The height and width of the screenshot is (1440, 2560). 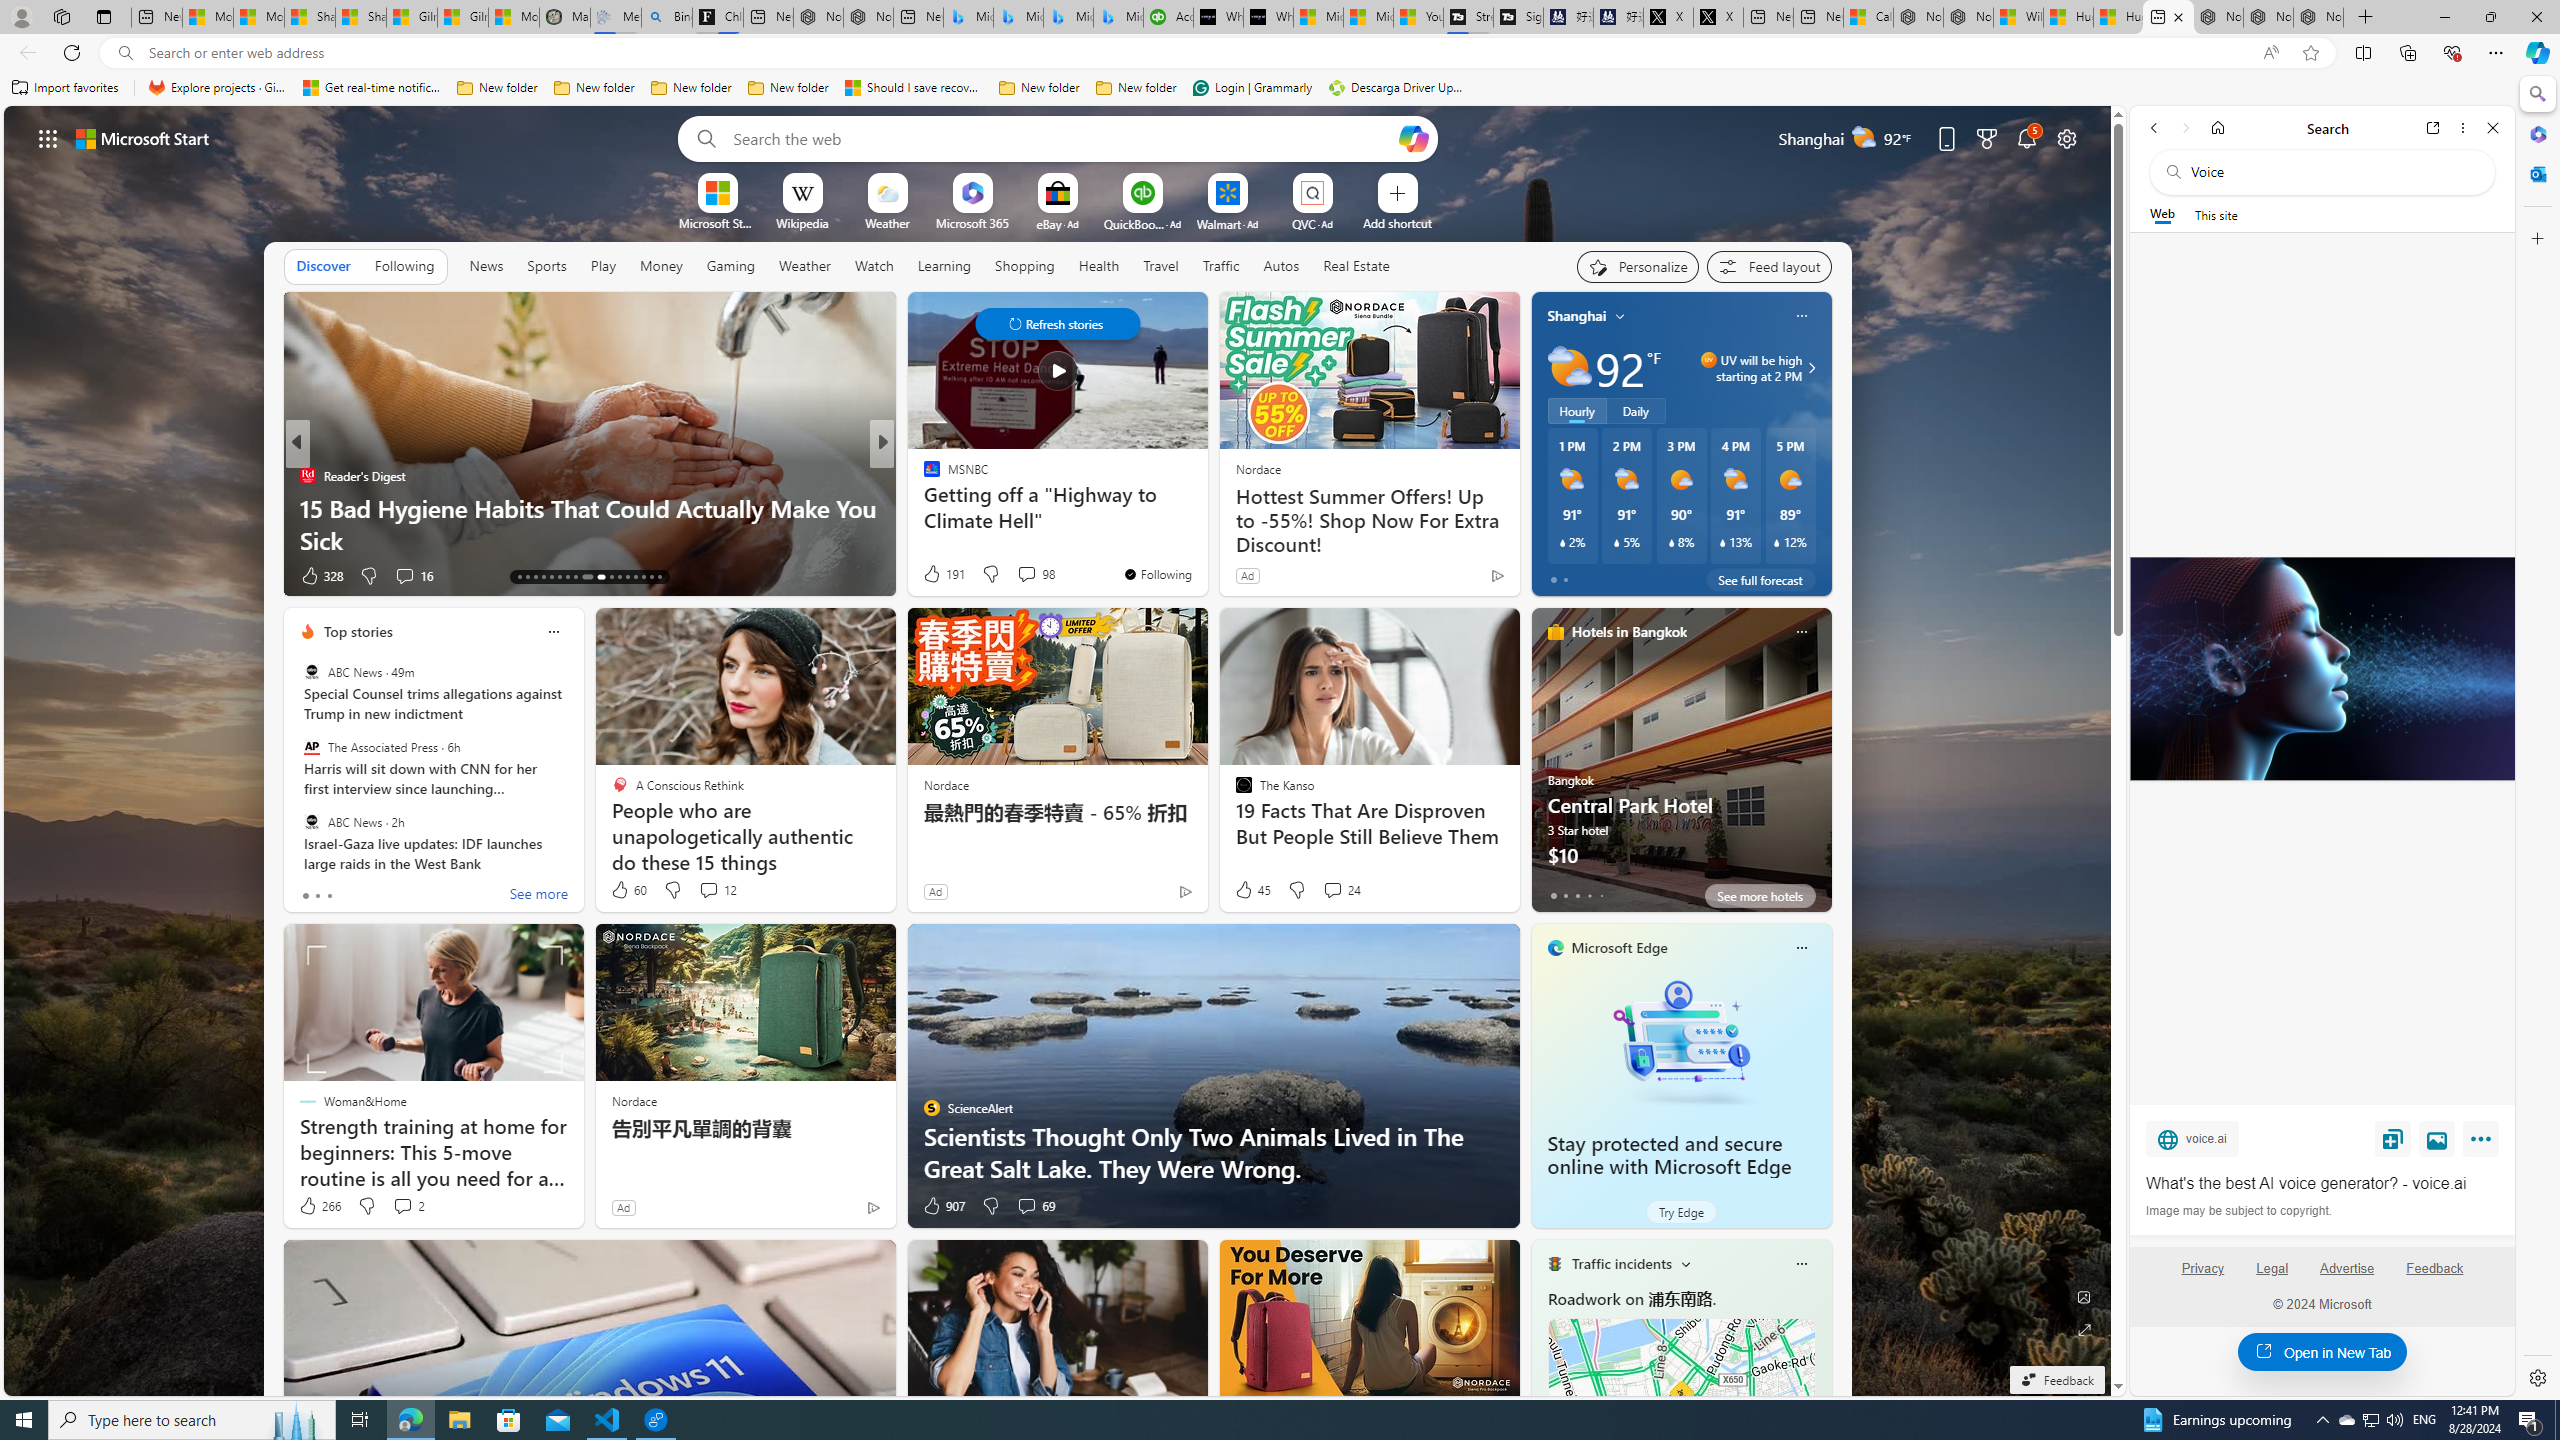 What do you see at coordinates (311, 821) in the screenshot?
I see `ABC News` at bounding box center [311, 821].